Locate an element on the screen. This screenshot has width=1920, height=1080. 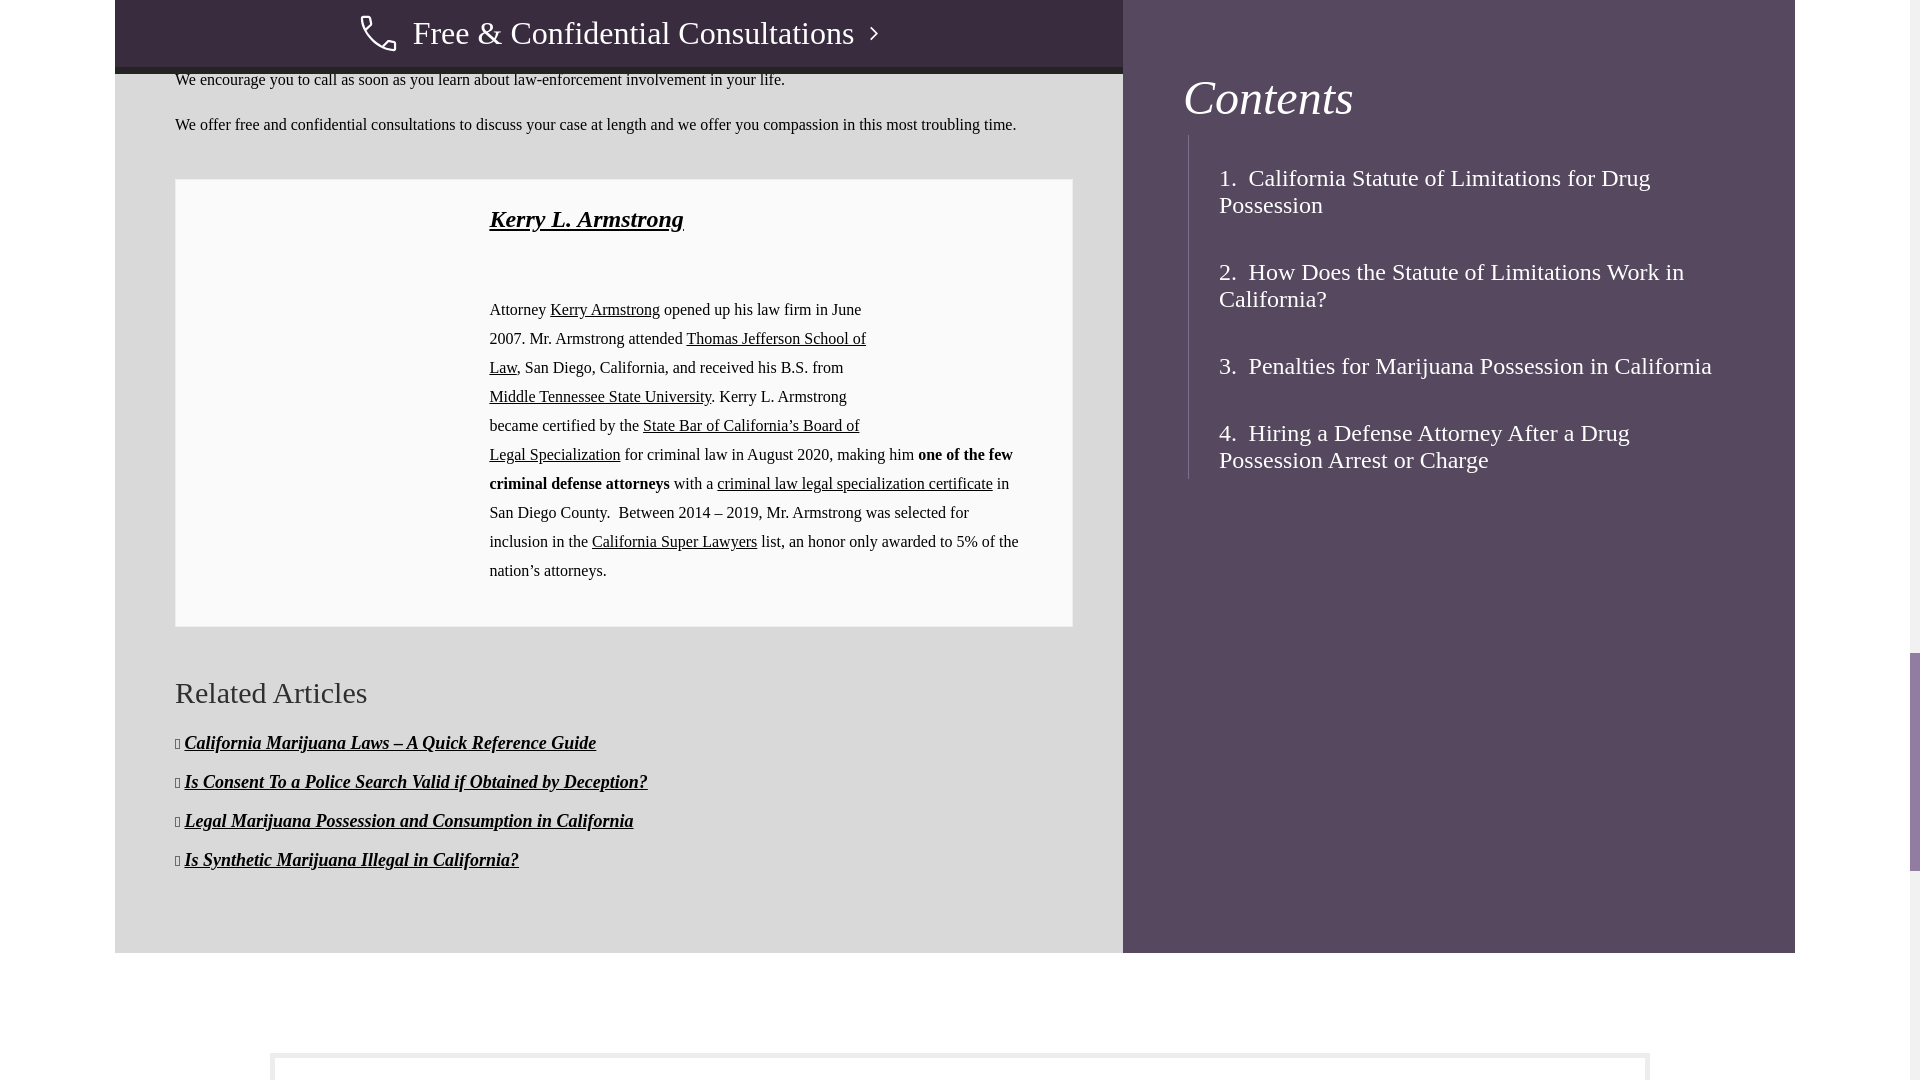
contact us online is located at coordinates (690, 7).